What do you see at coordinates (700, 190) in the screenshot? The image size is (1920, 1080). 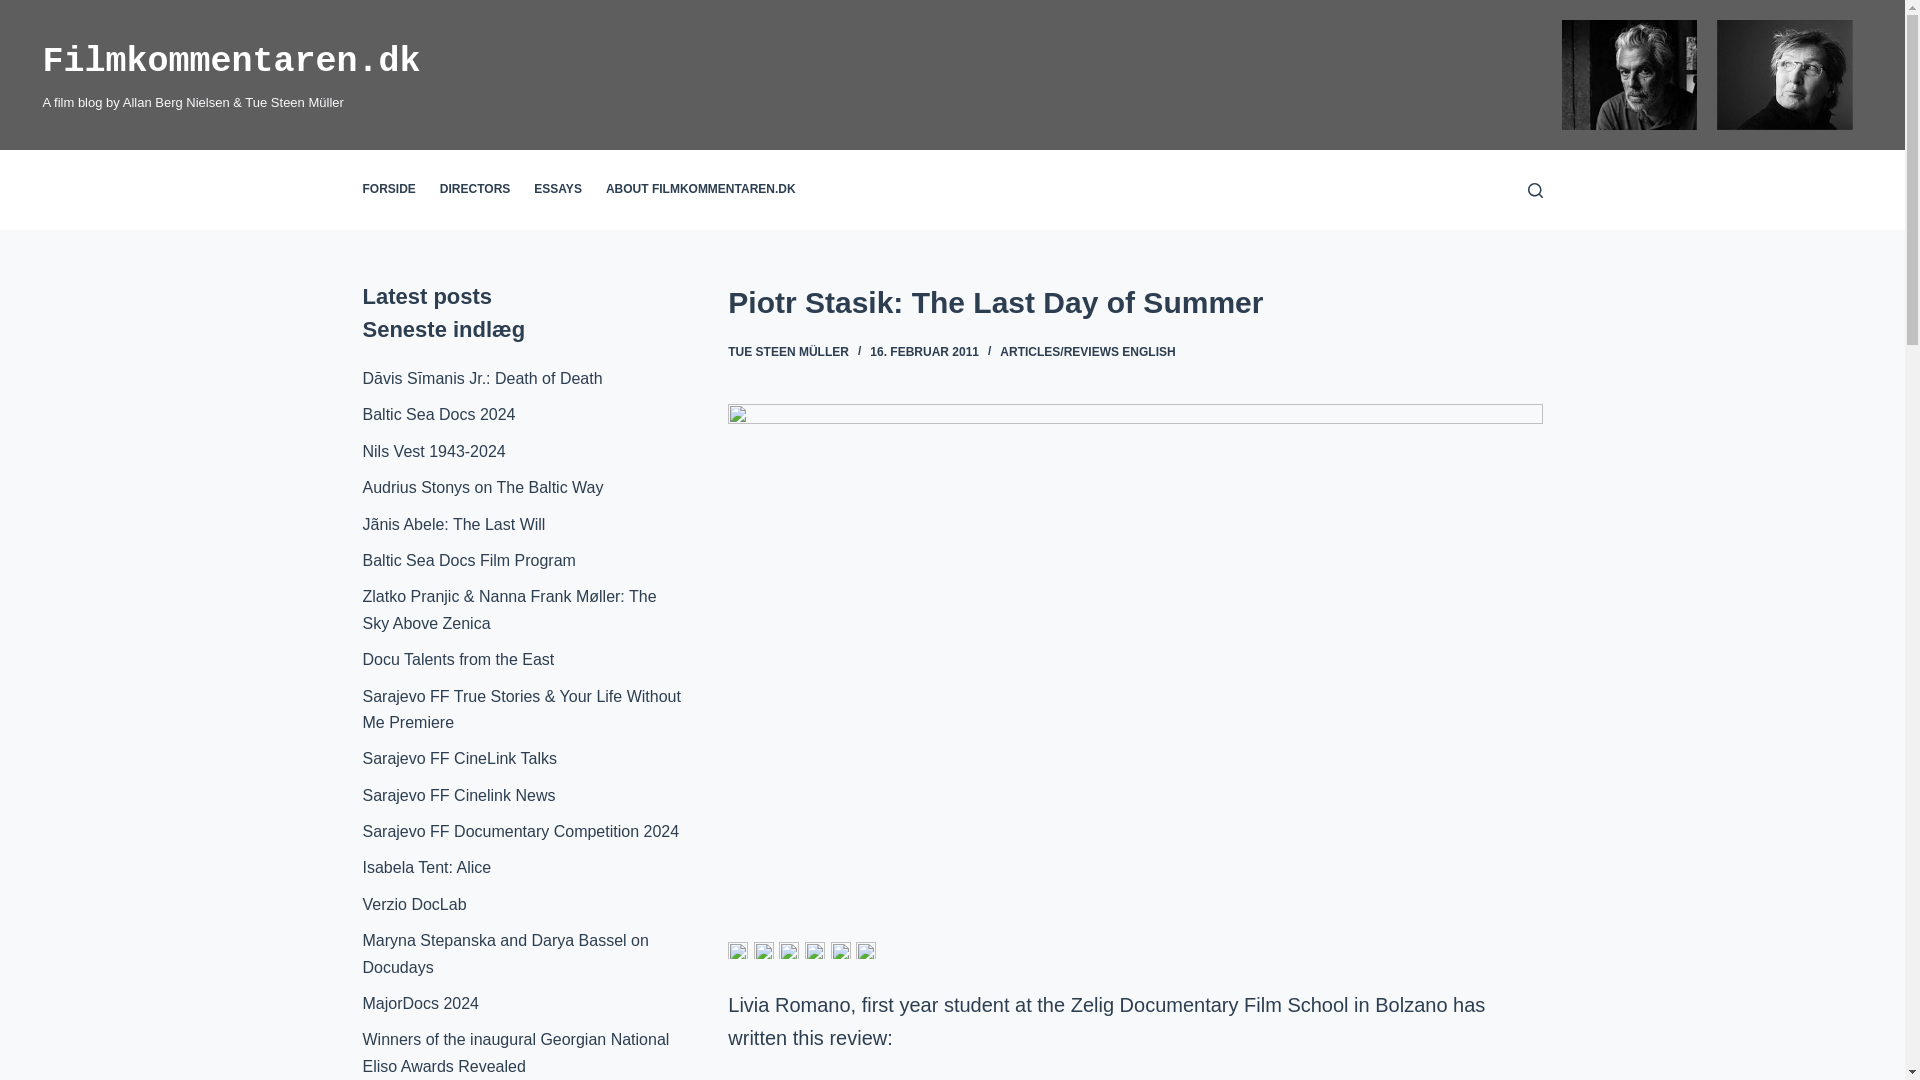 I see `ABOUT FILMKOMMENTAREN.DK` at bounding box center [700, 190].